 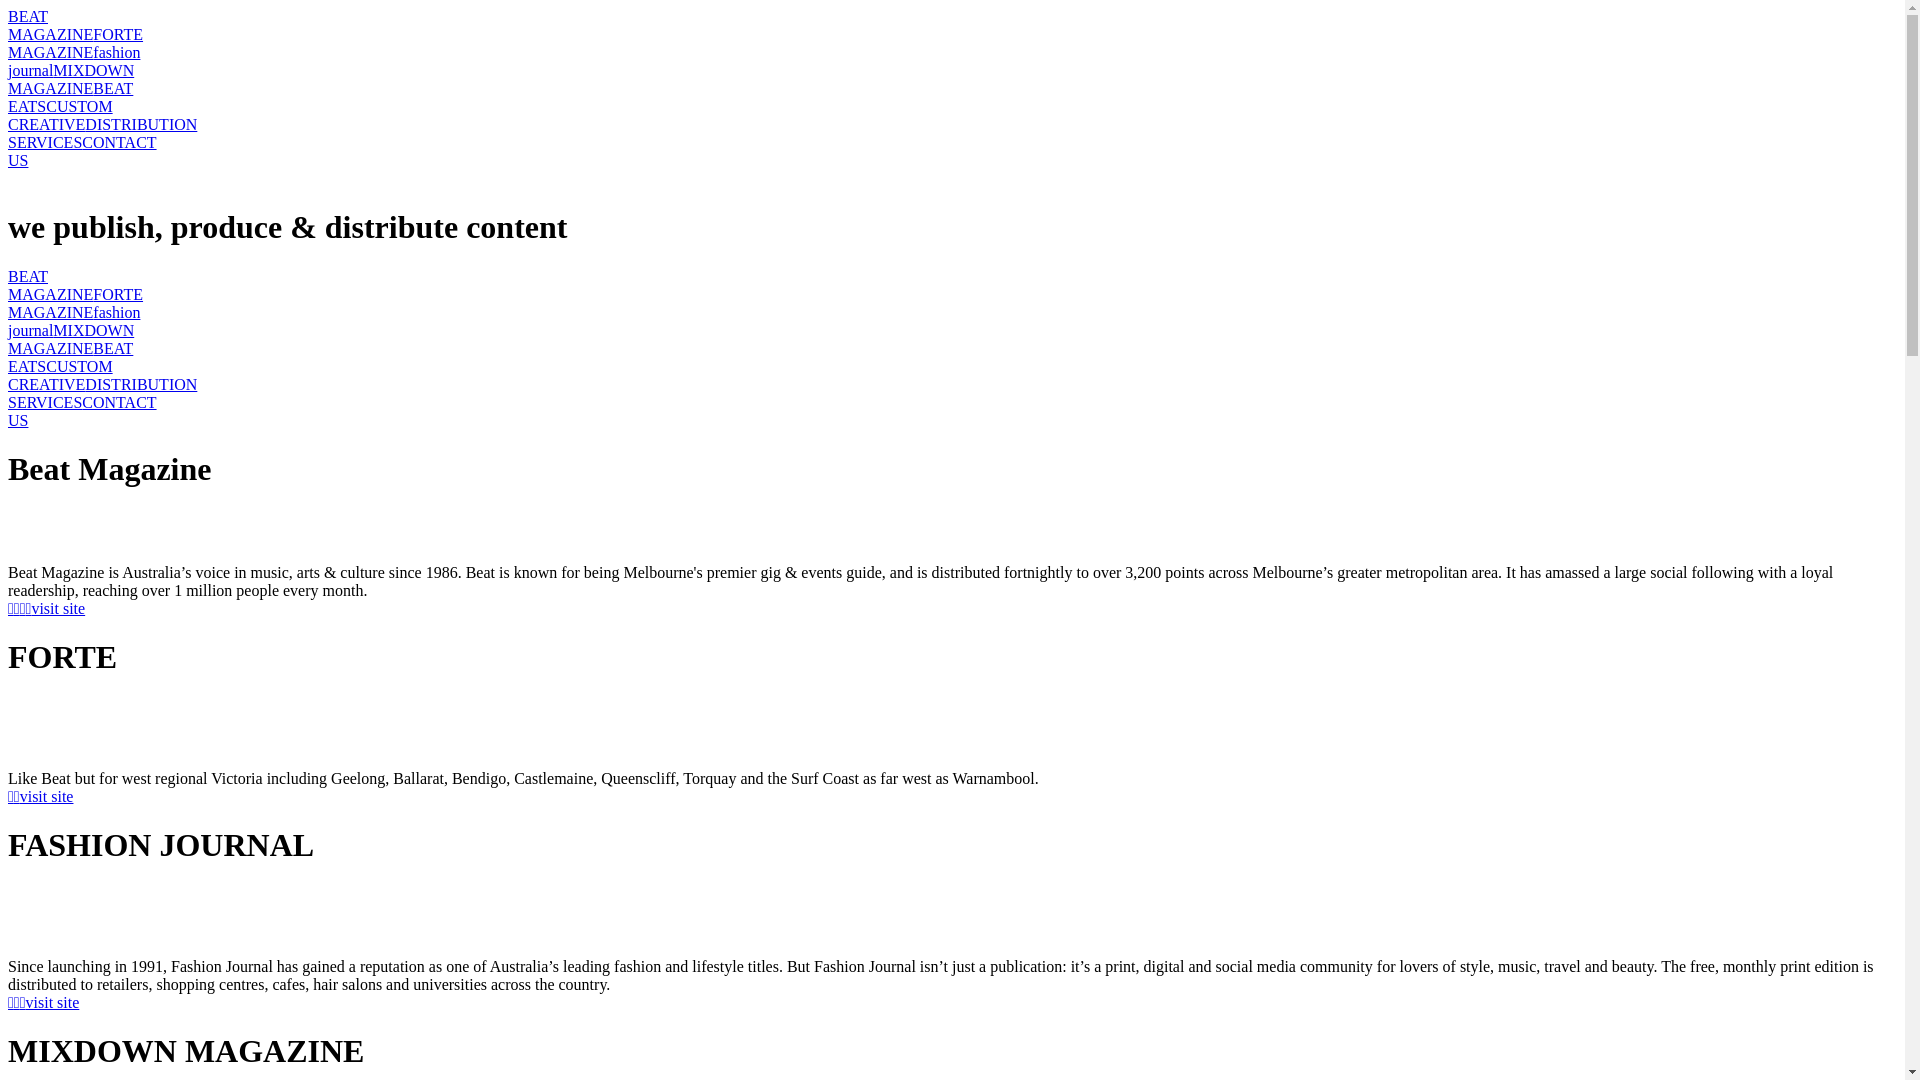 What do you see at coordinates (82, 152) in the screenshot?
I see `CONTACT
US` at bounding box center [82, 152].